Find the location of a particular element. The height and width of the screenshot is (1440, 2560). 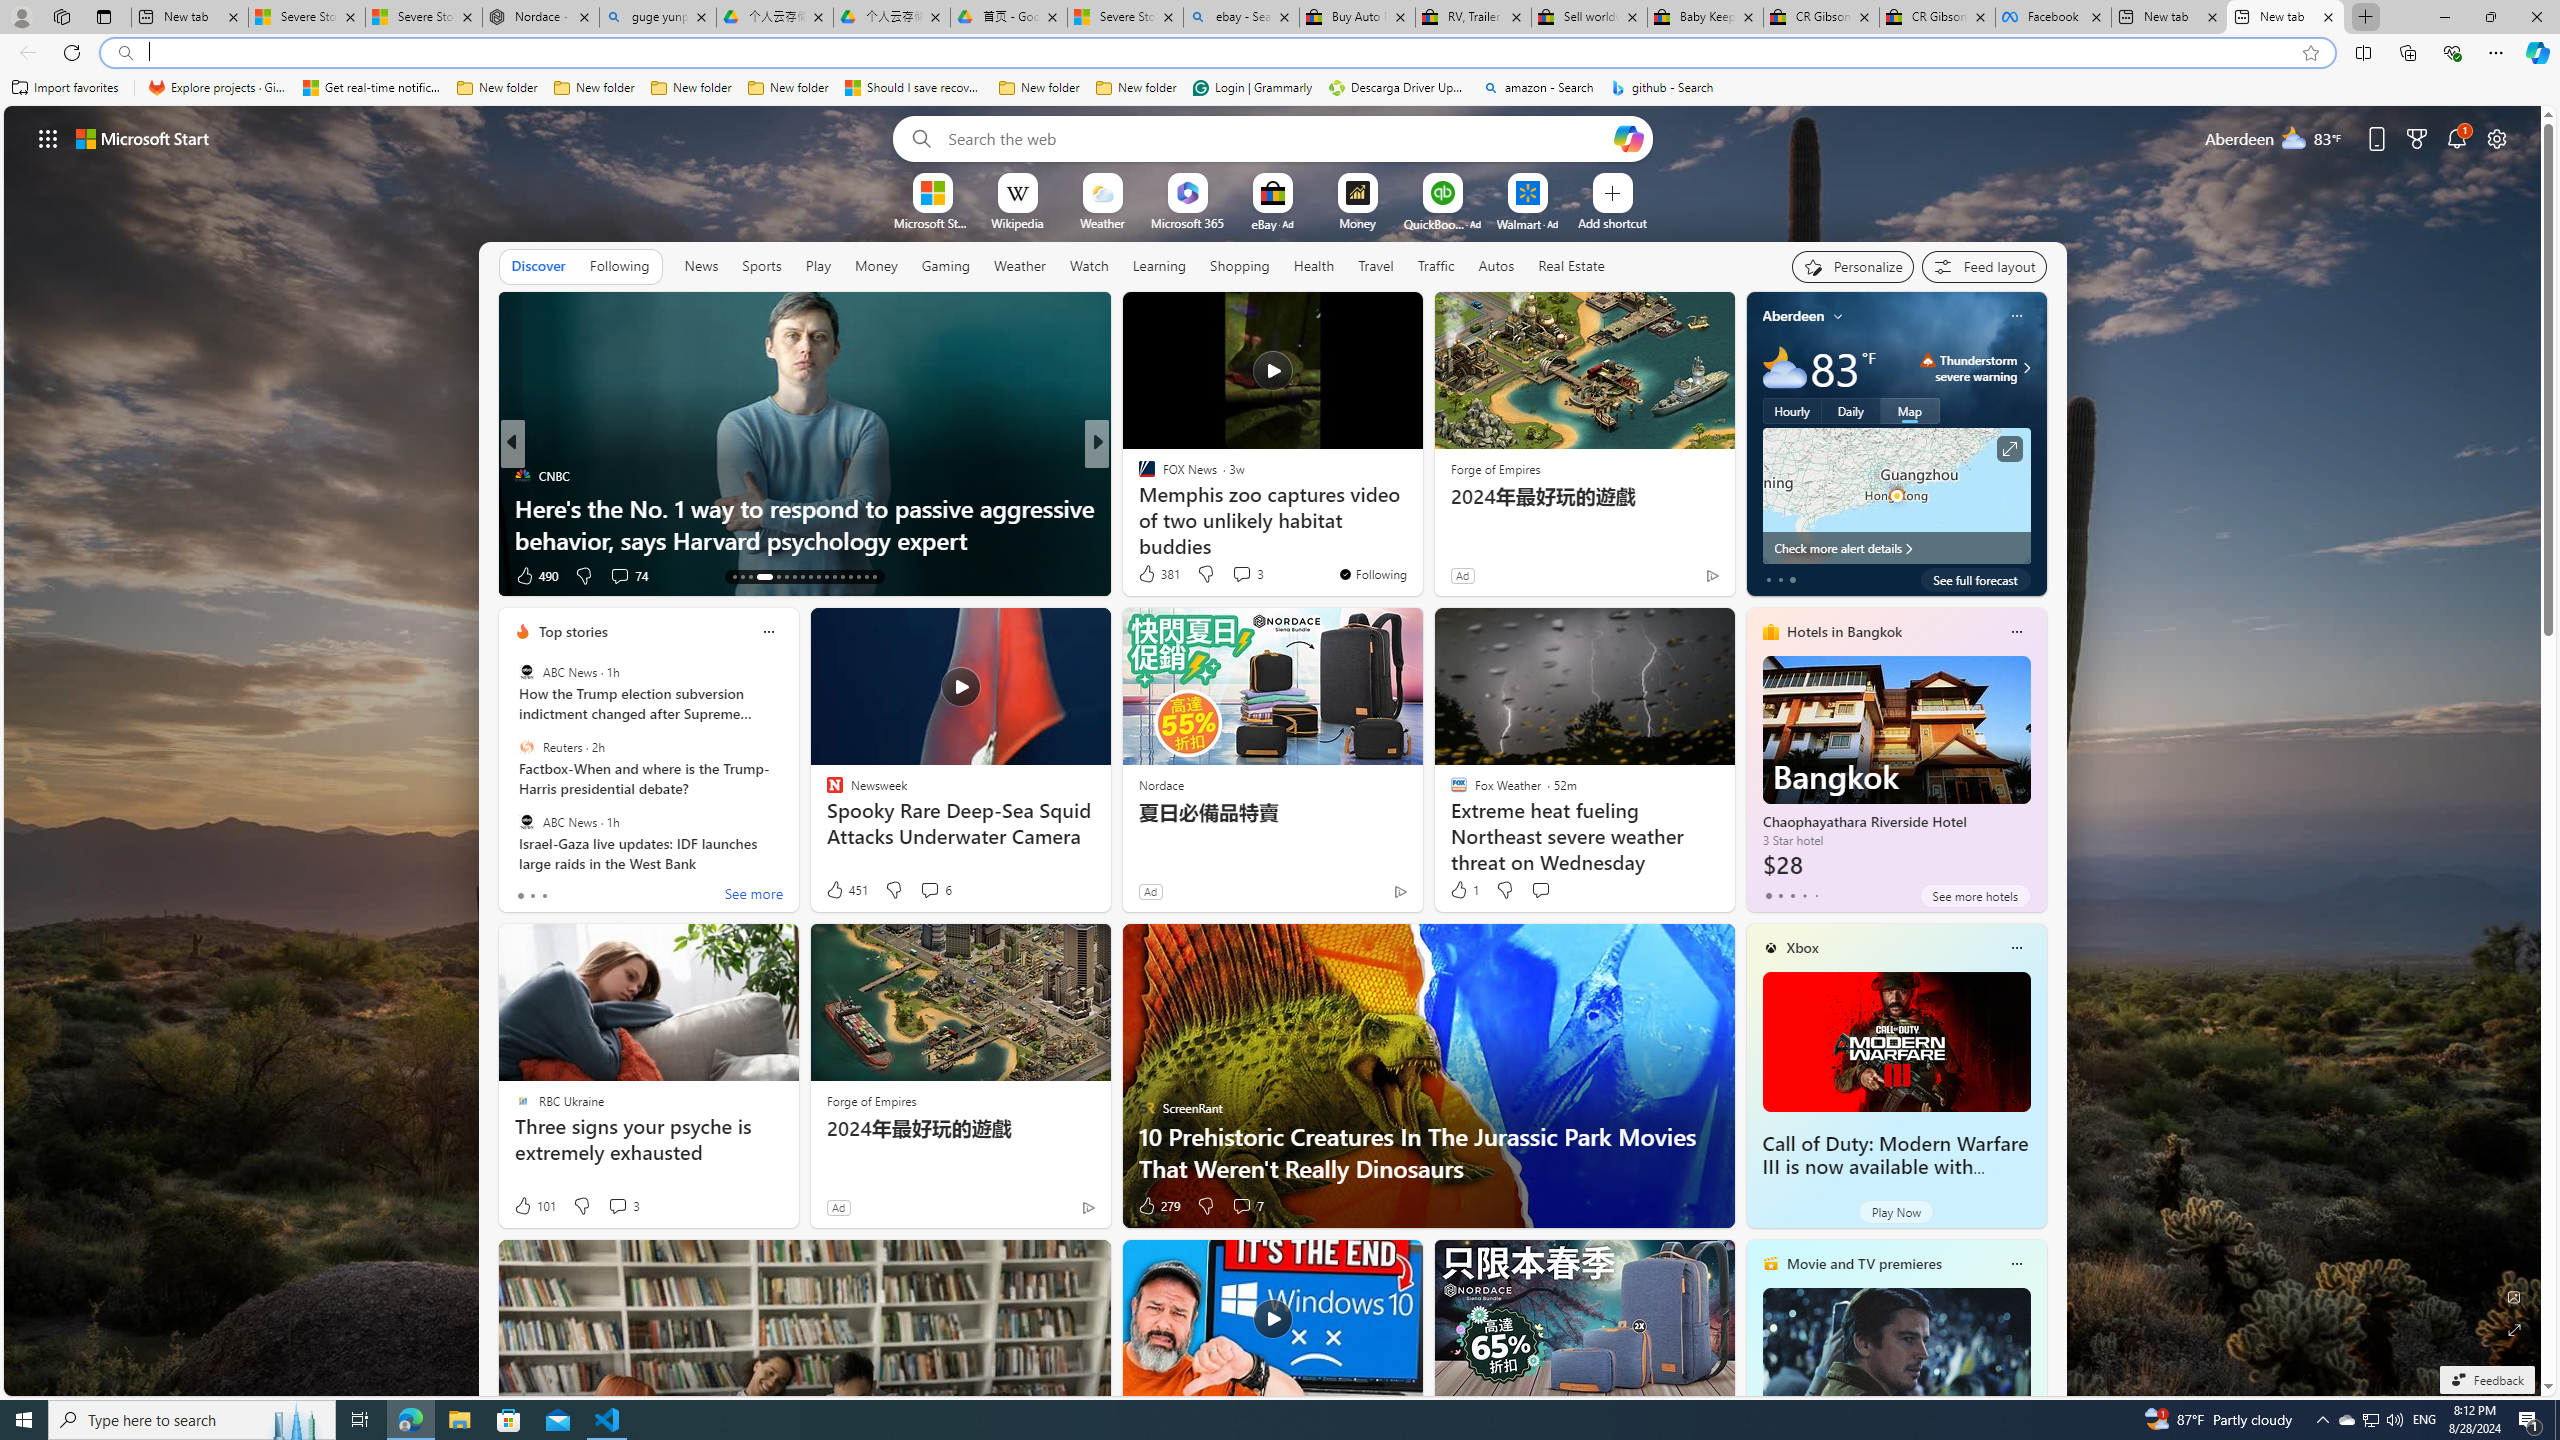

Health is located at coordinates (1313, 266).